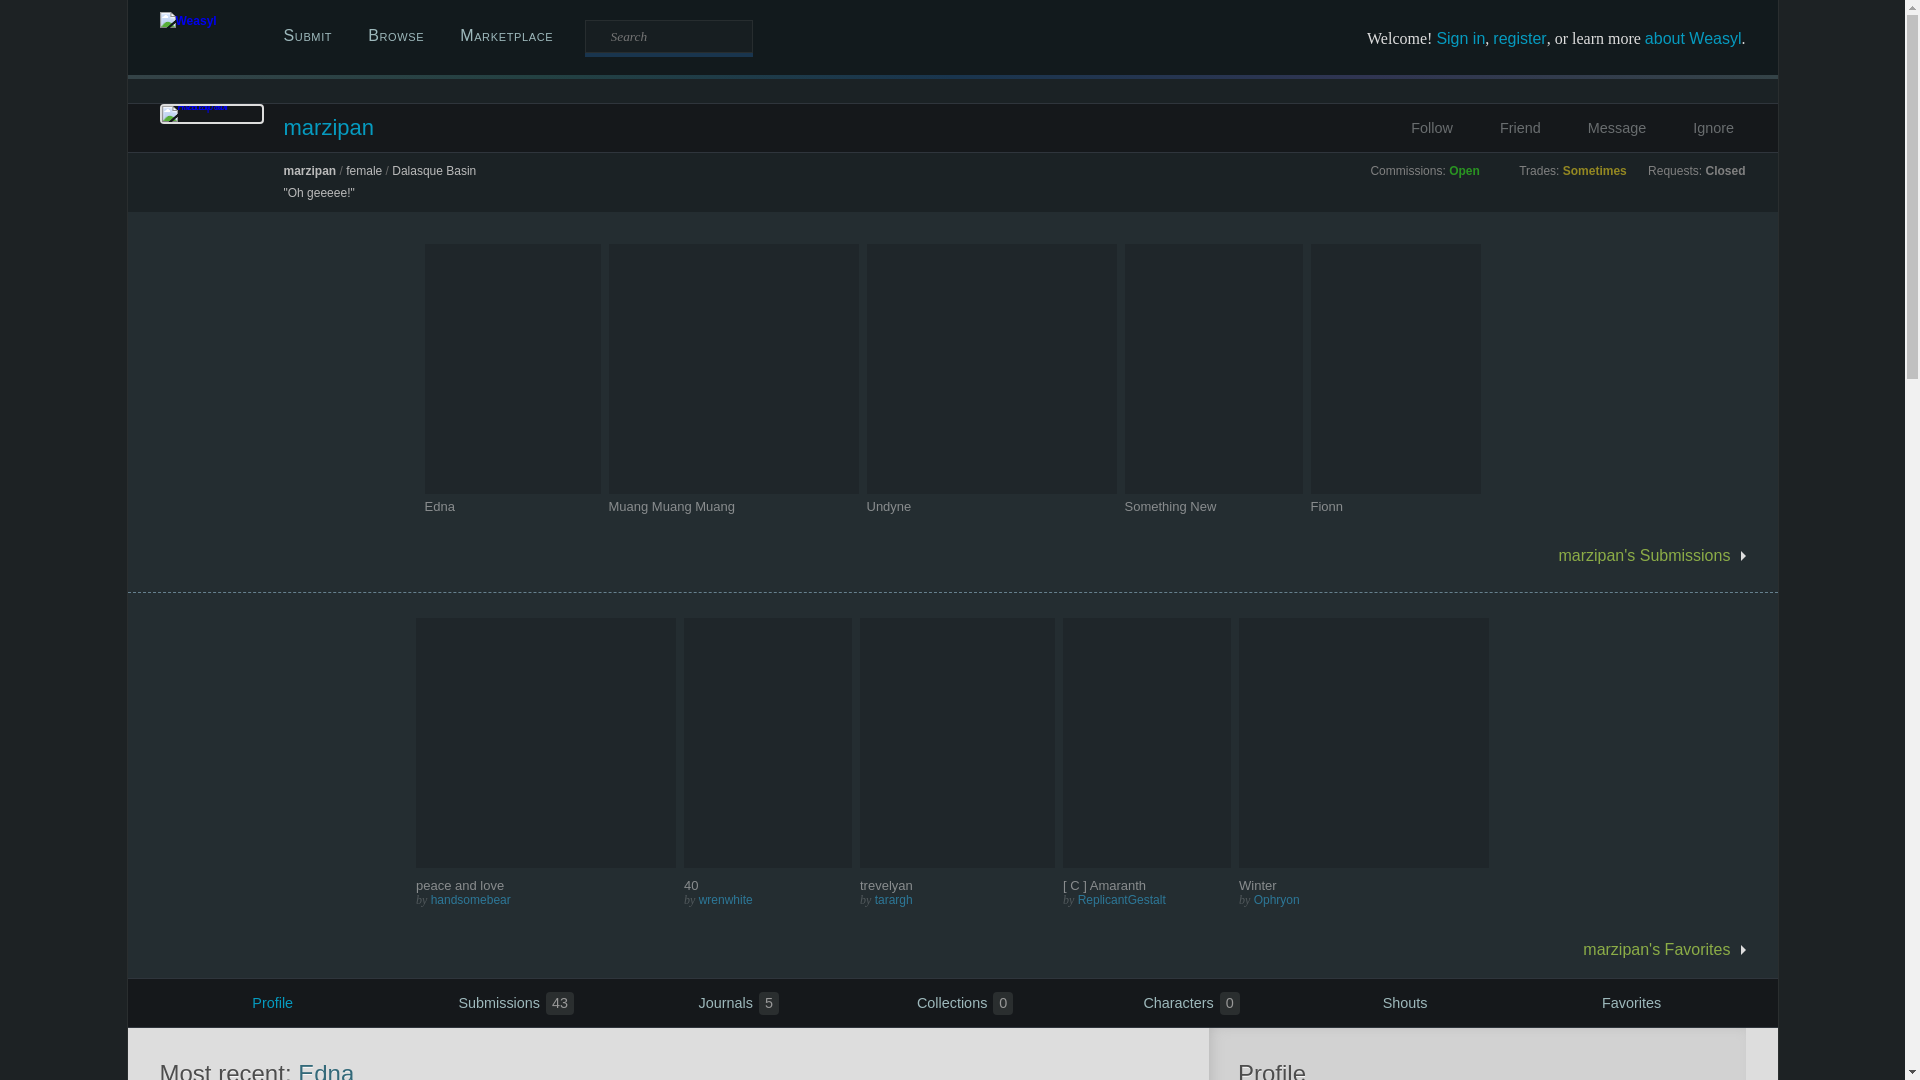 Image resolution: width=1920 pixels, height=1080 pixels. What do you see at coordinates (733, 506) in the screenshot?
I see `Muang Muang Muang` at bounding box center [733, 506].